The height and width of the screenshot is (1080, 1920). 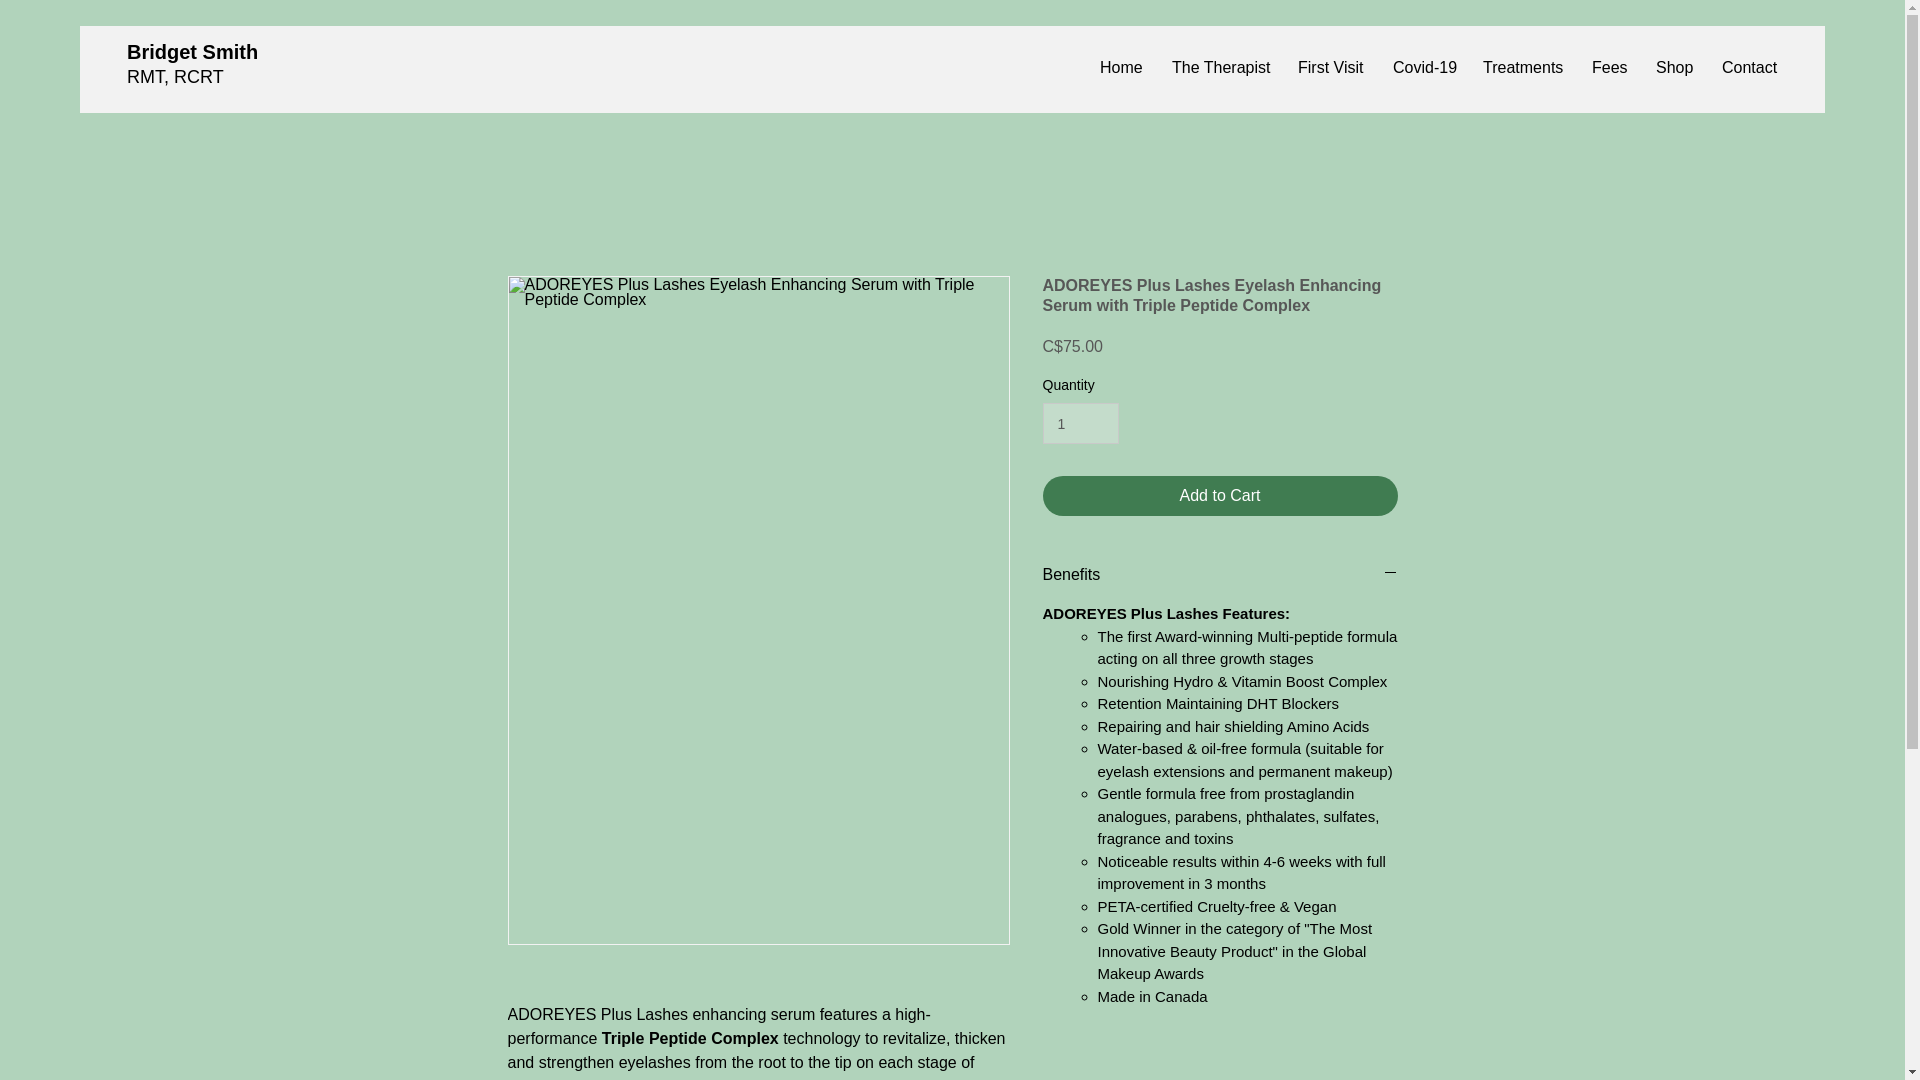 What do you see at coordinates (1220, 496) in the screenshot?
I see `Add to Cart` at bounding box center [1220, 496].